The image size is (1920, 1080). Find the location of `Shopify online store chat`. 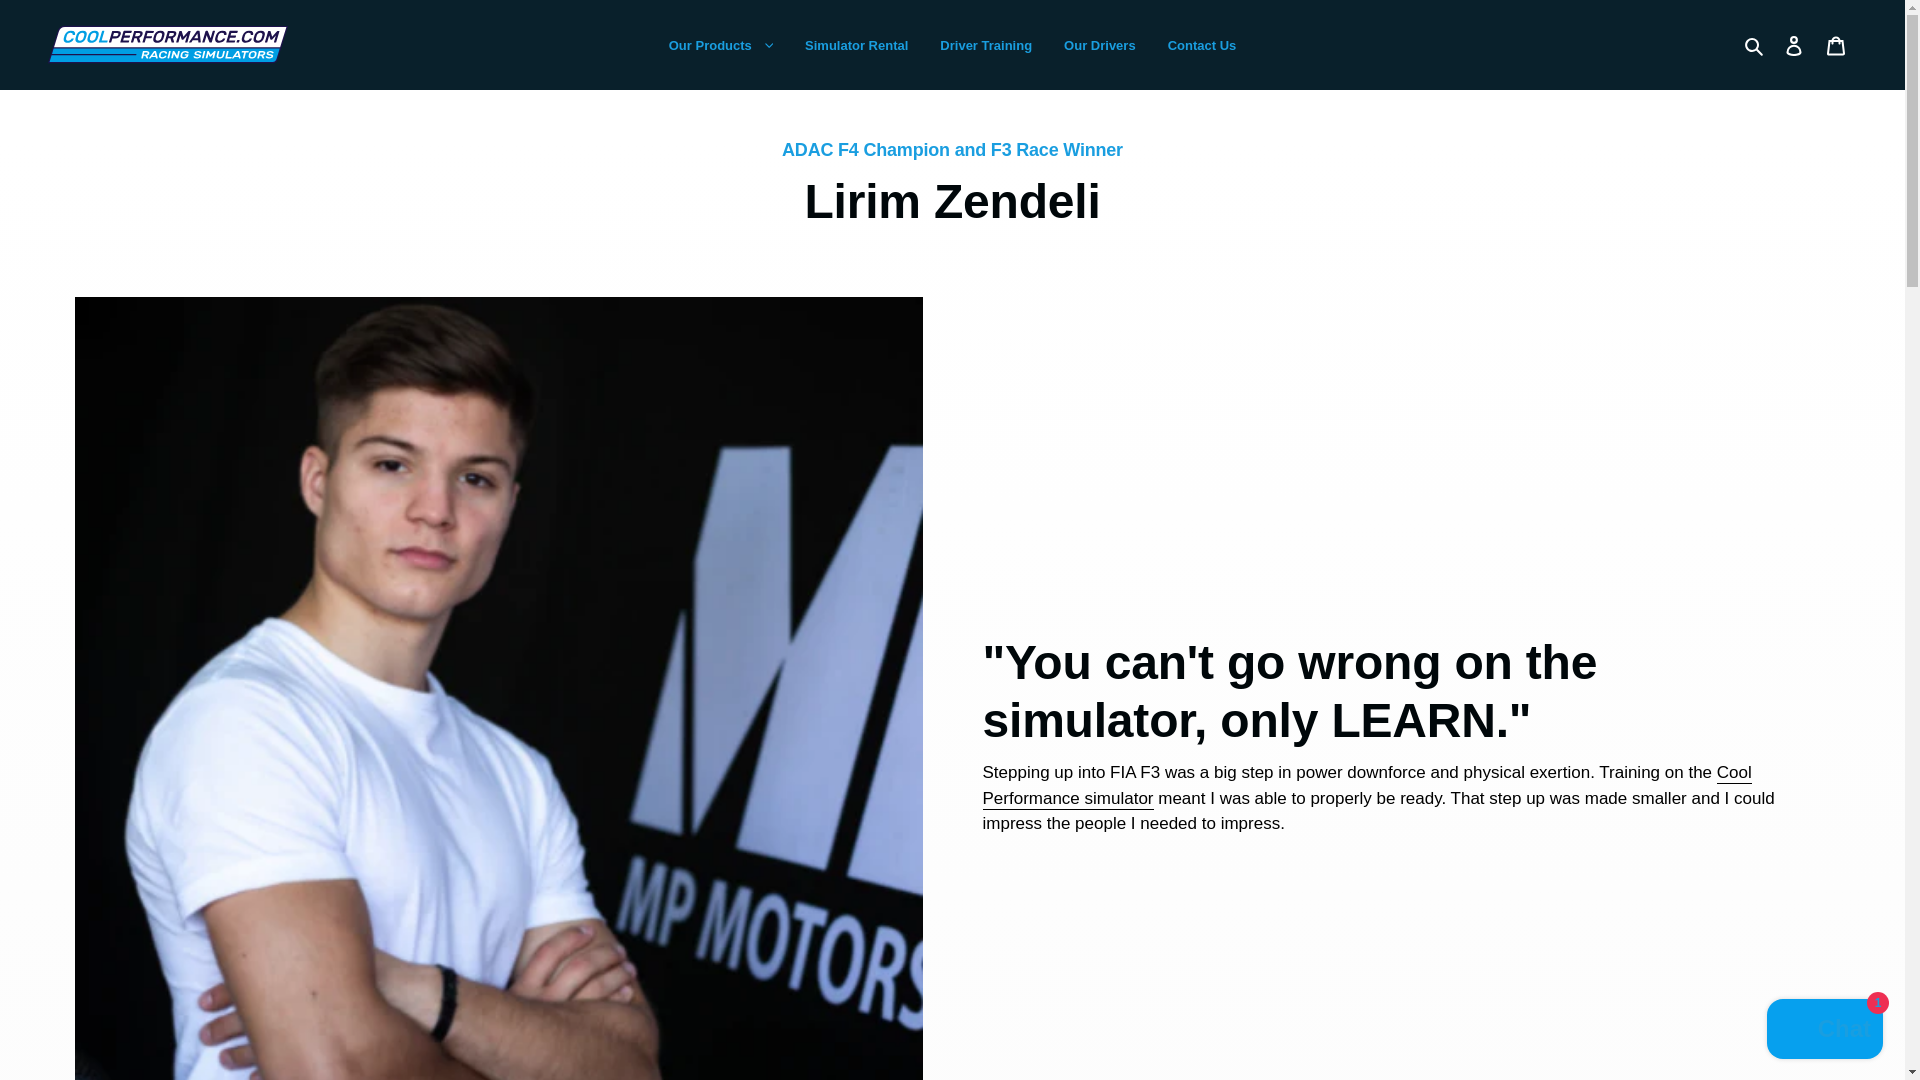

Shopify online store chat is located at coordinates (1824, 1031).